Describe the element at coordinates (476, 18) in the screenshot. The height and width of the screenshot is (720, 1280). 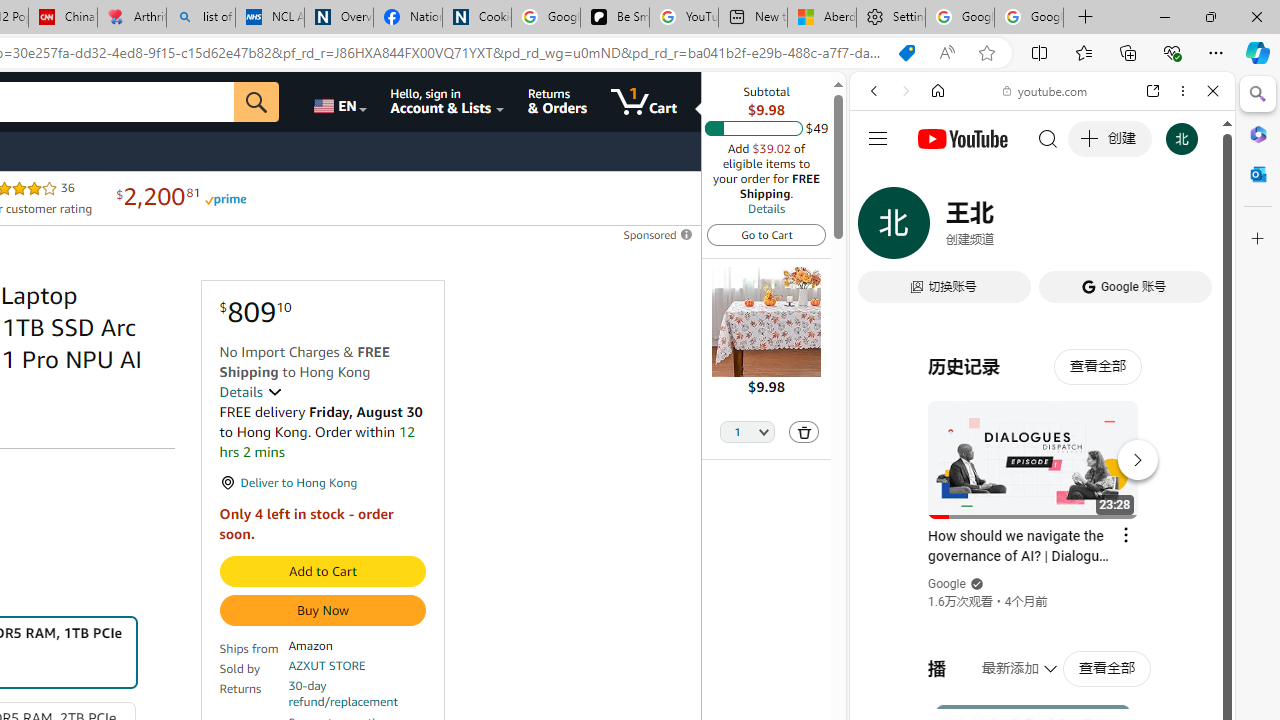
I see `Cookies` at that location.